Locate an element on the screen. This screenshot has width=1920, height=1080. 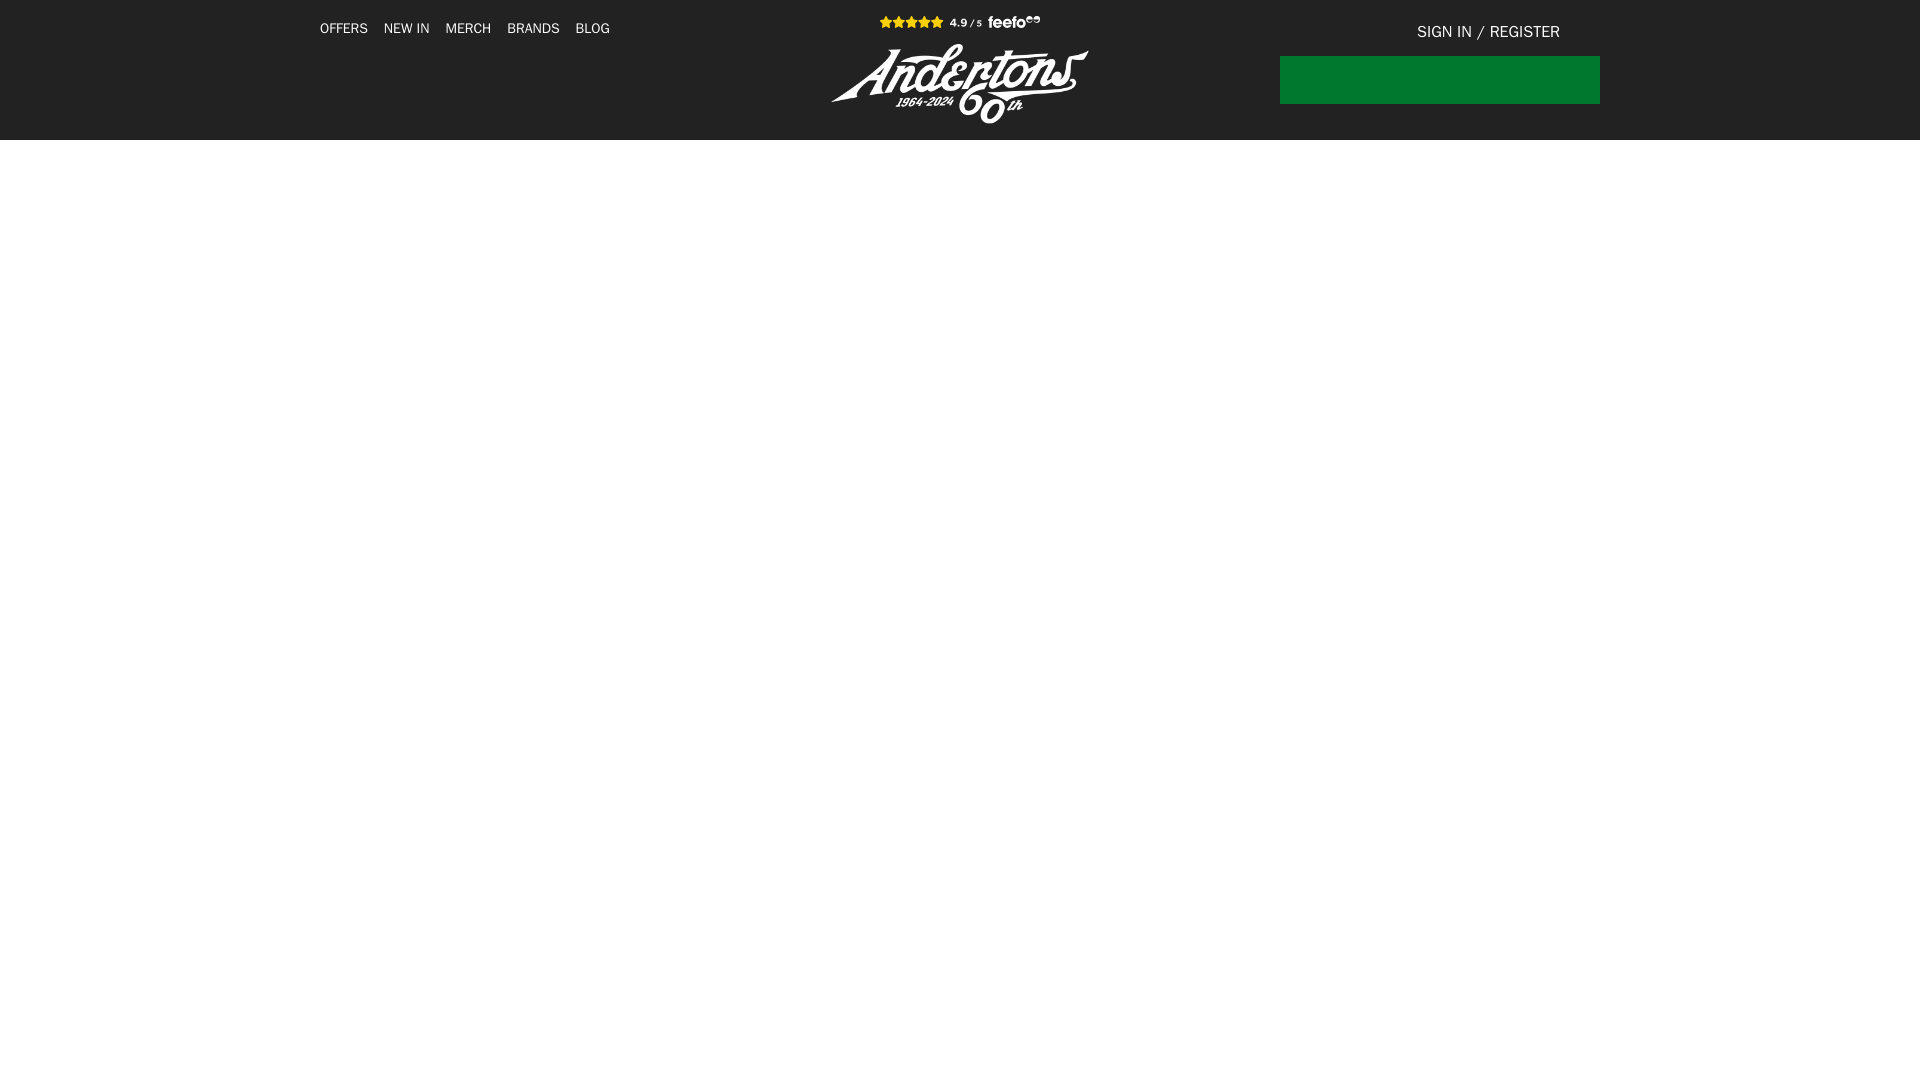
Andertons Music Co - Store 1 is located at coordinates (960, 84).